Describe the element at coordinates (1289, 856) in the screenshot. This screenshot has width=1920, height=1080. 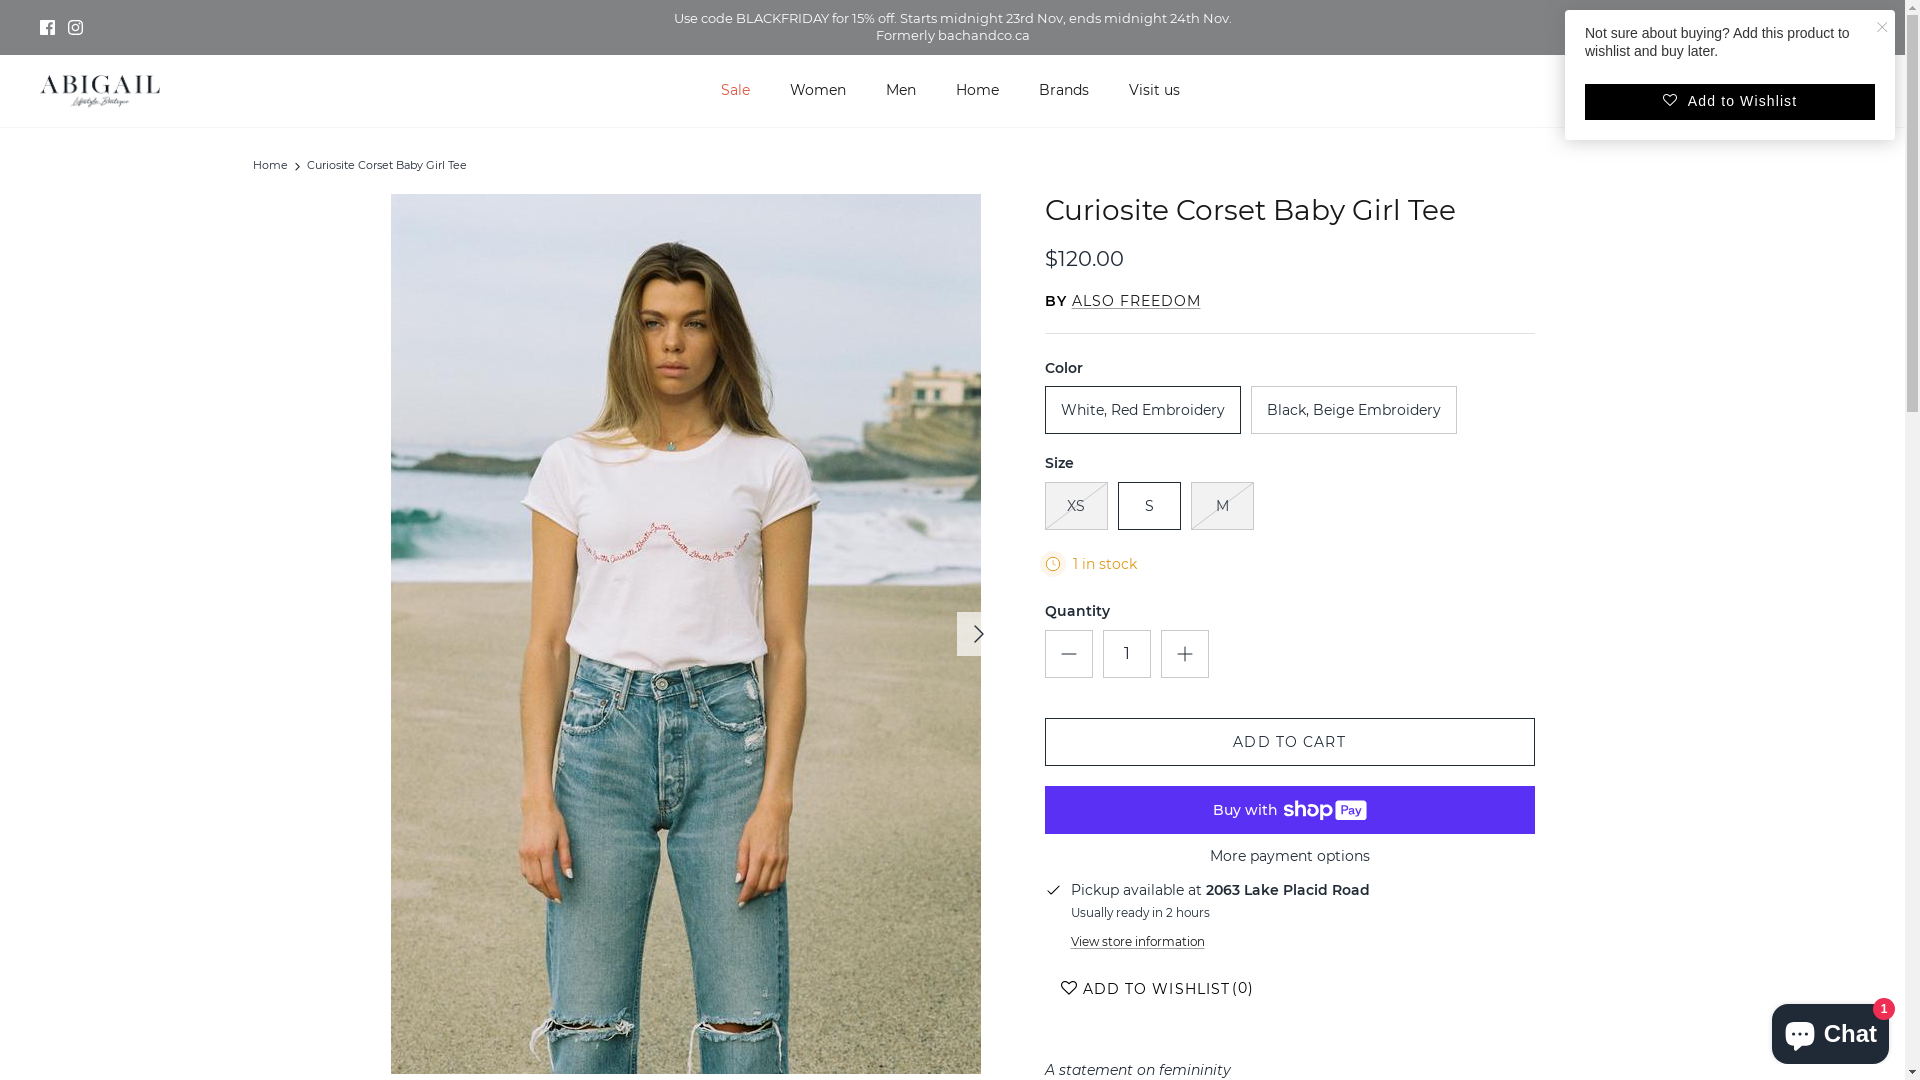
I see `More payment options` at that location.